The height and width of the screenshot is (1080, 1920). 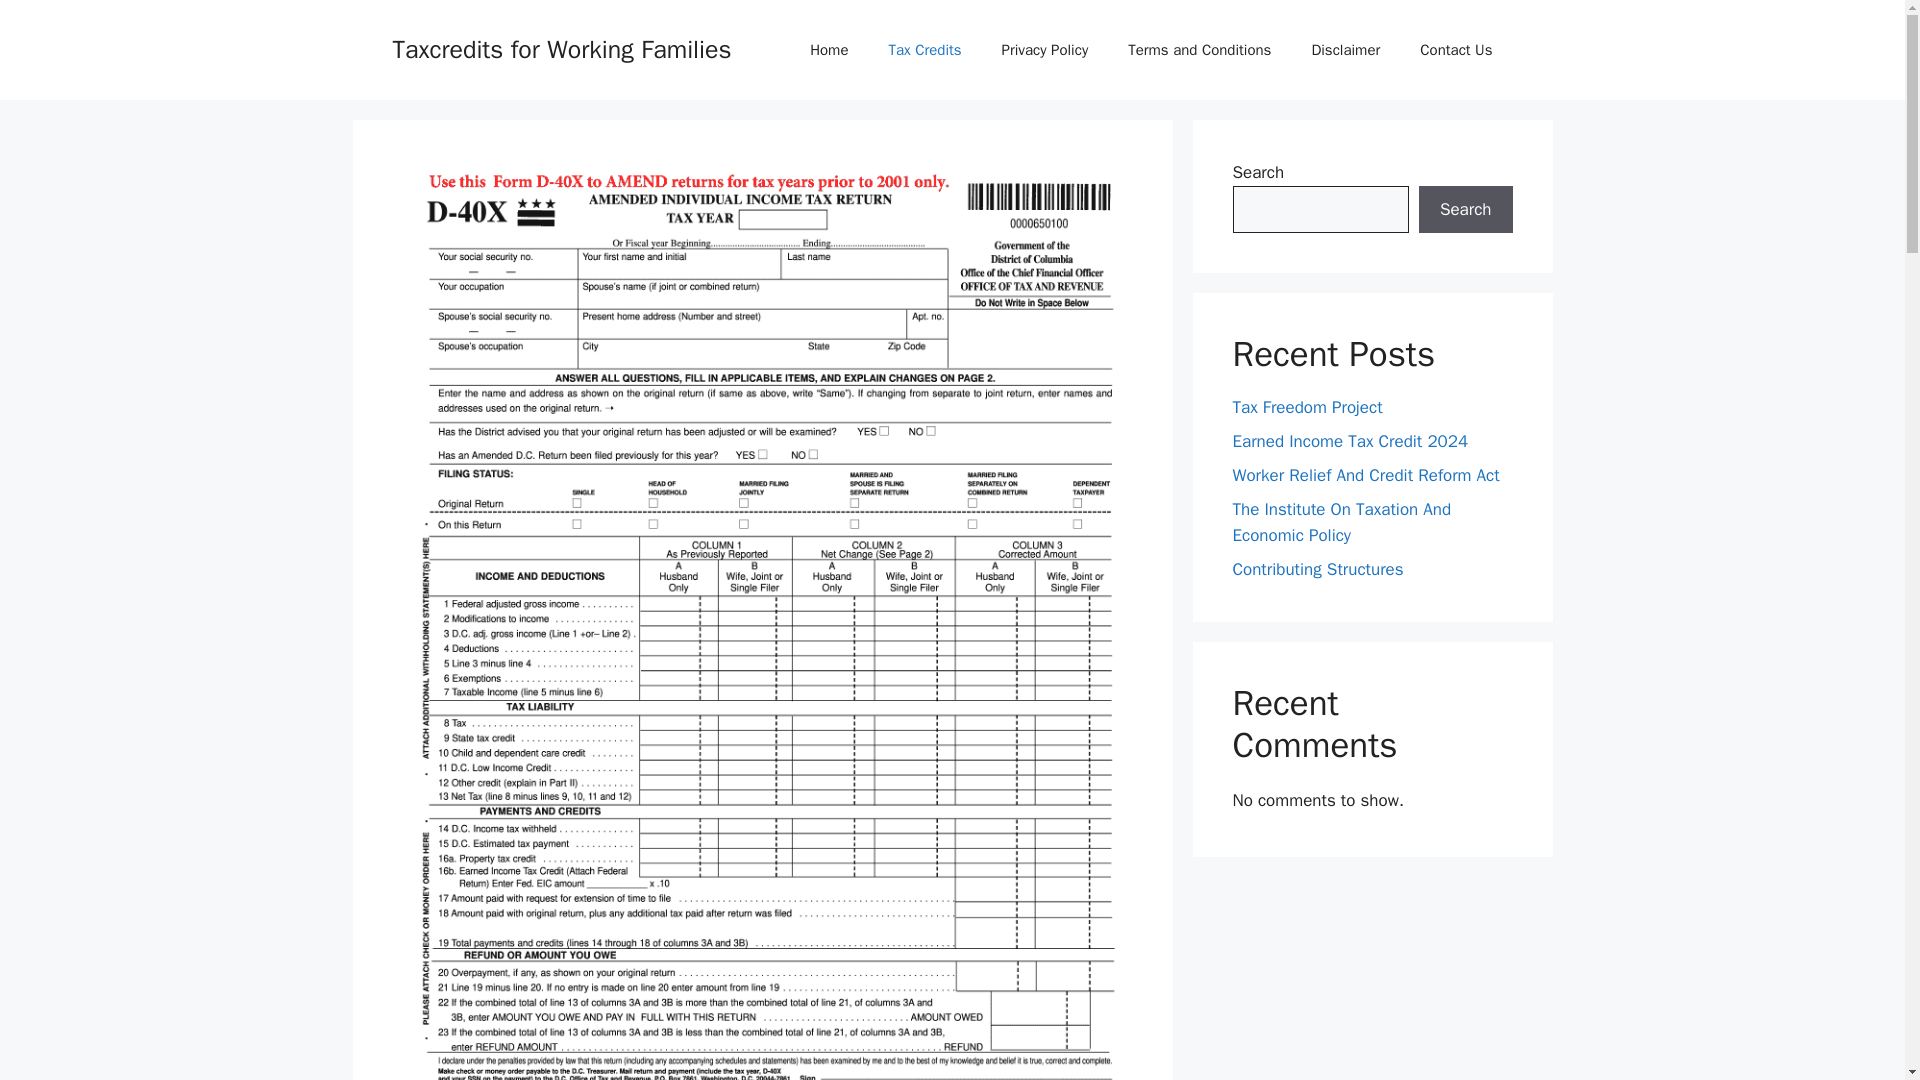 I want to click on Tax Credits, so click(x=924, y=50).